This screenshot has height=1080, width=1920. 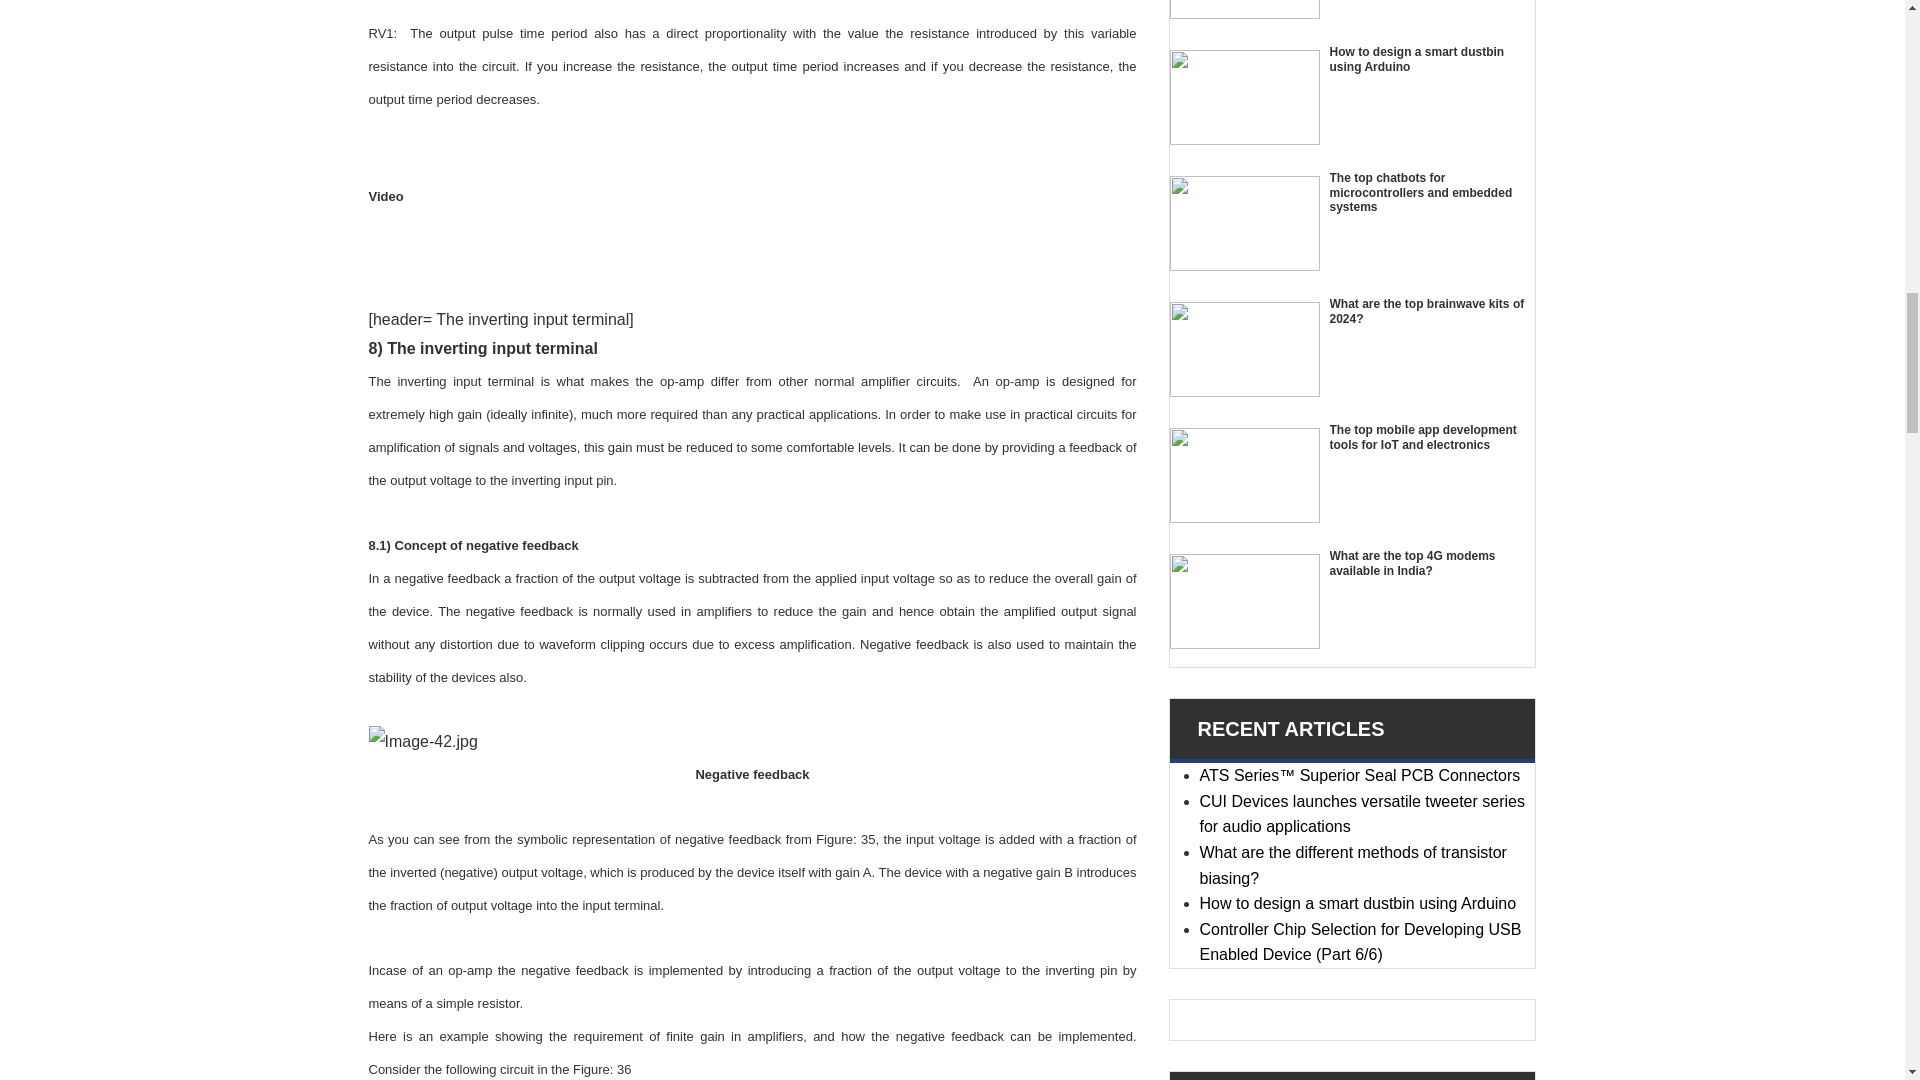 What do you see at coordinates (1244, 474) in the screenshot?
I see `The top mobile app development tools for IoT and electronics` at bounding box center [1244, 474].